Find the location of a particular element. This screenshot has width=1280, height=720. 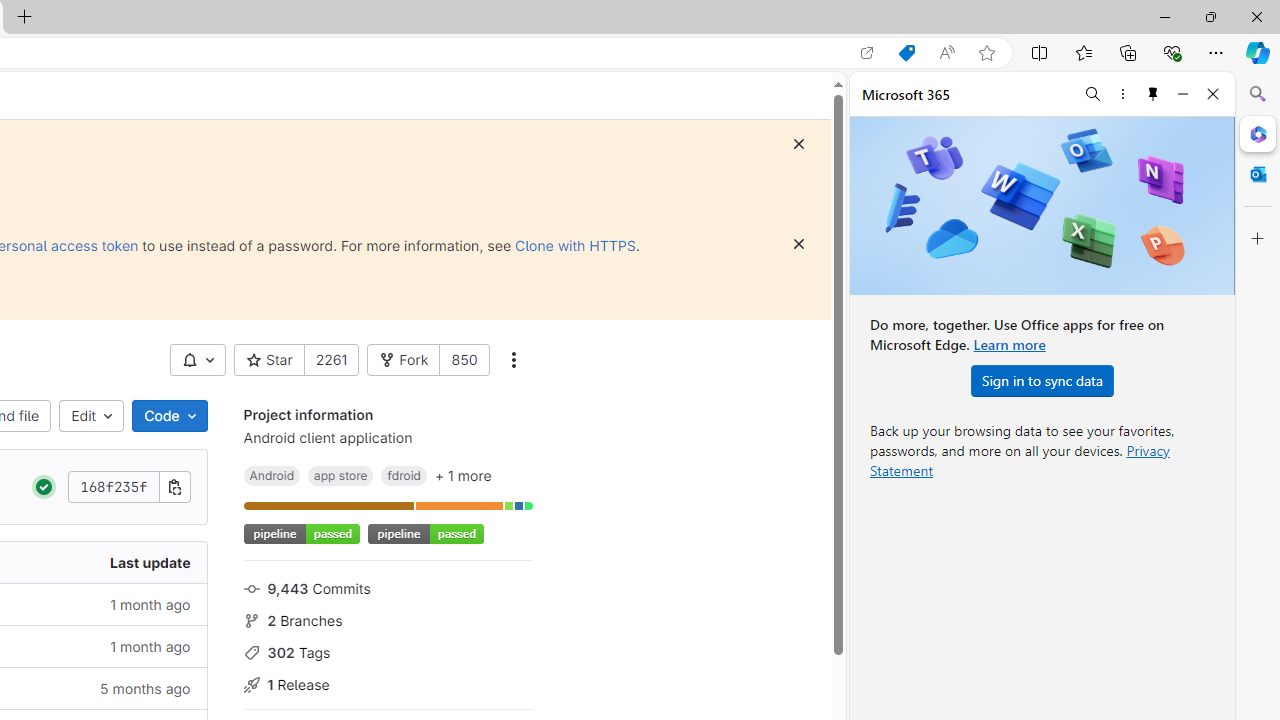

More actions is located at coordinates (512, 360).